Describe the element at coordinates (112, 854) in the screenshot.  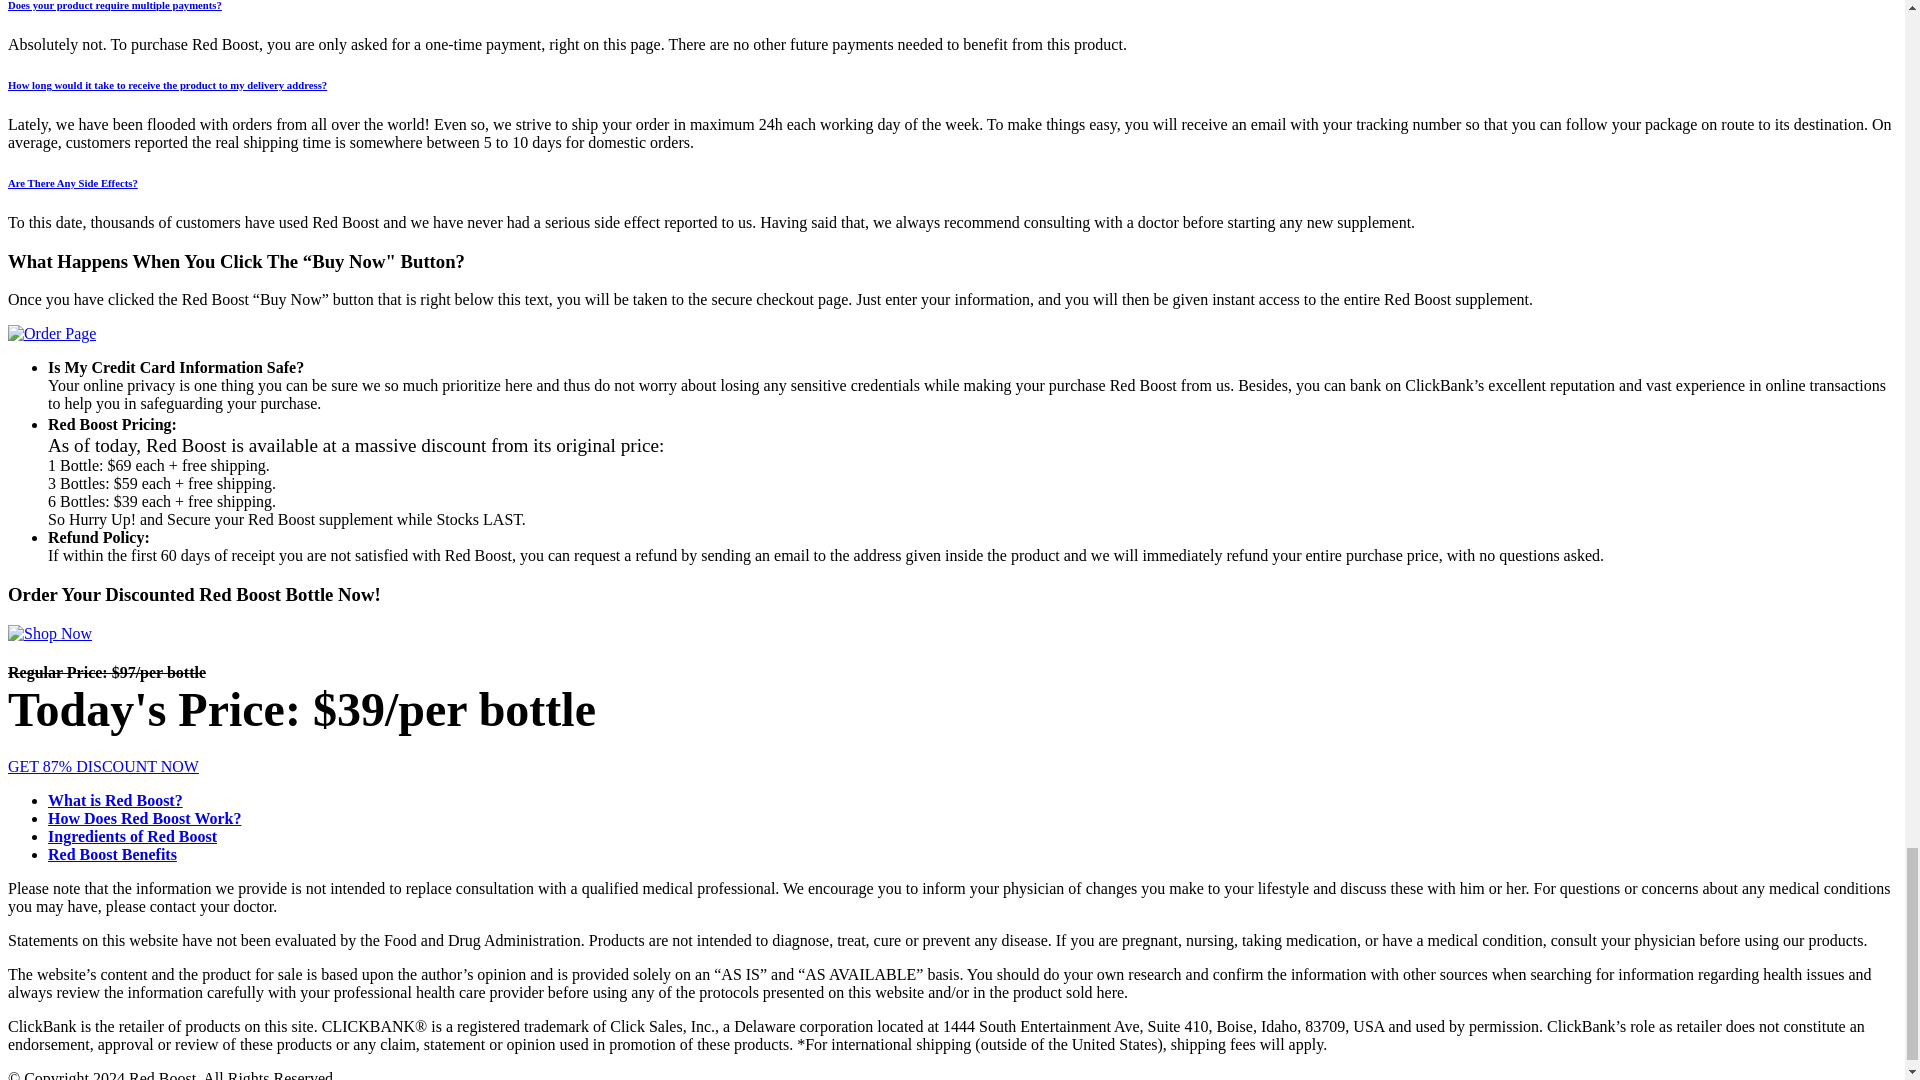
I see `Red Boost Benefits` at that location.